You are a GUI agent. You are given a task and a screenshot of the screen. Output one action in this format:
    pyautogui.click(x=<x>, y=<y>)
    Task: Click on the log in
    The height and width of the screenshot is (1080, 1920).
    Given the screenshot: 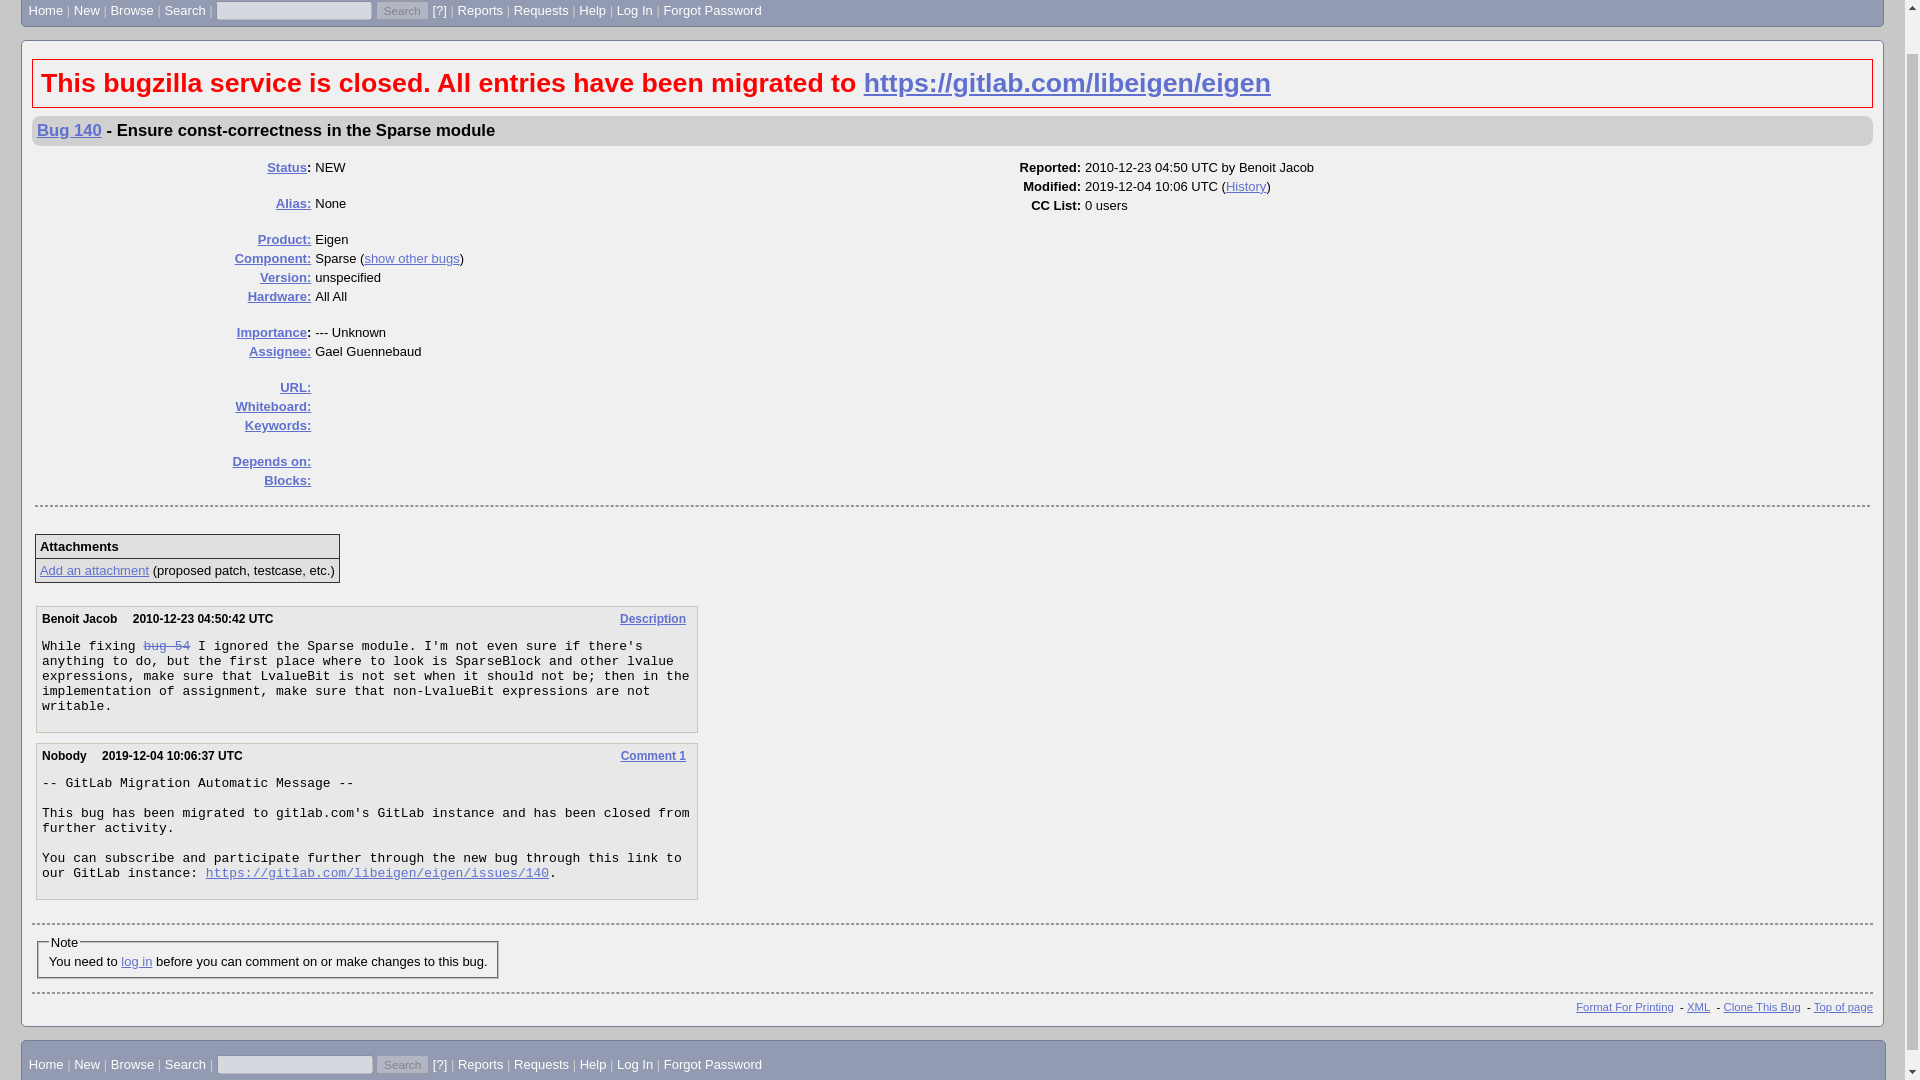 What is the action you would take?
    pyautogui.click(x=136, y=960)
    